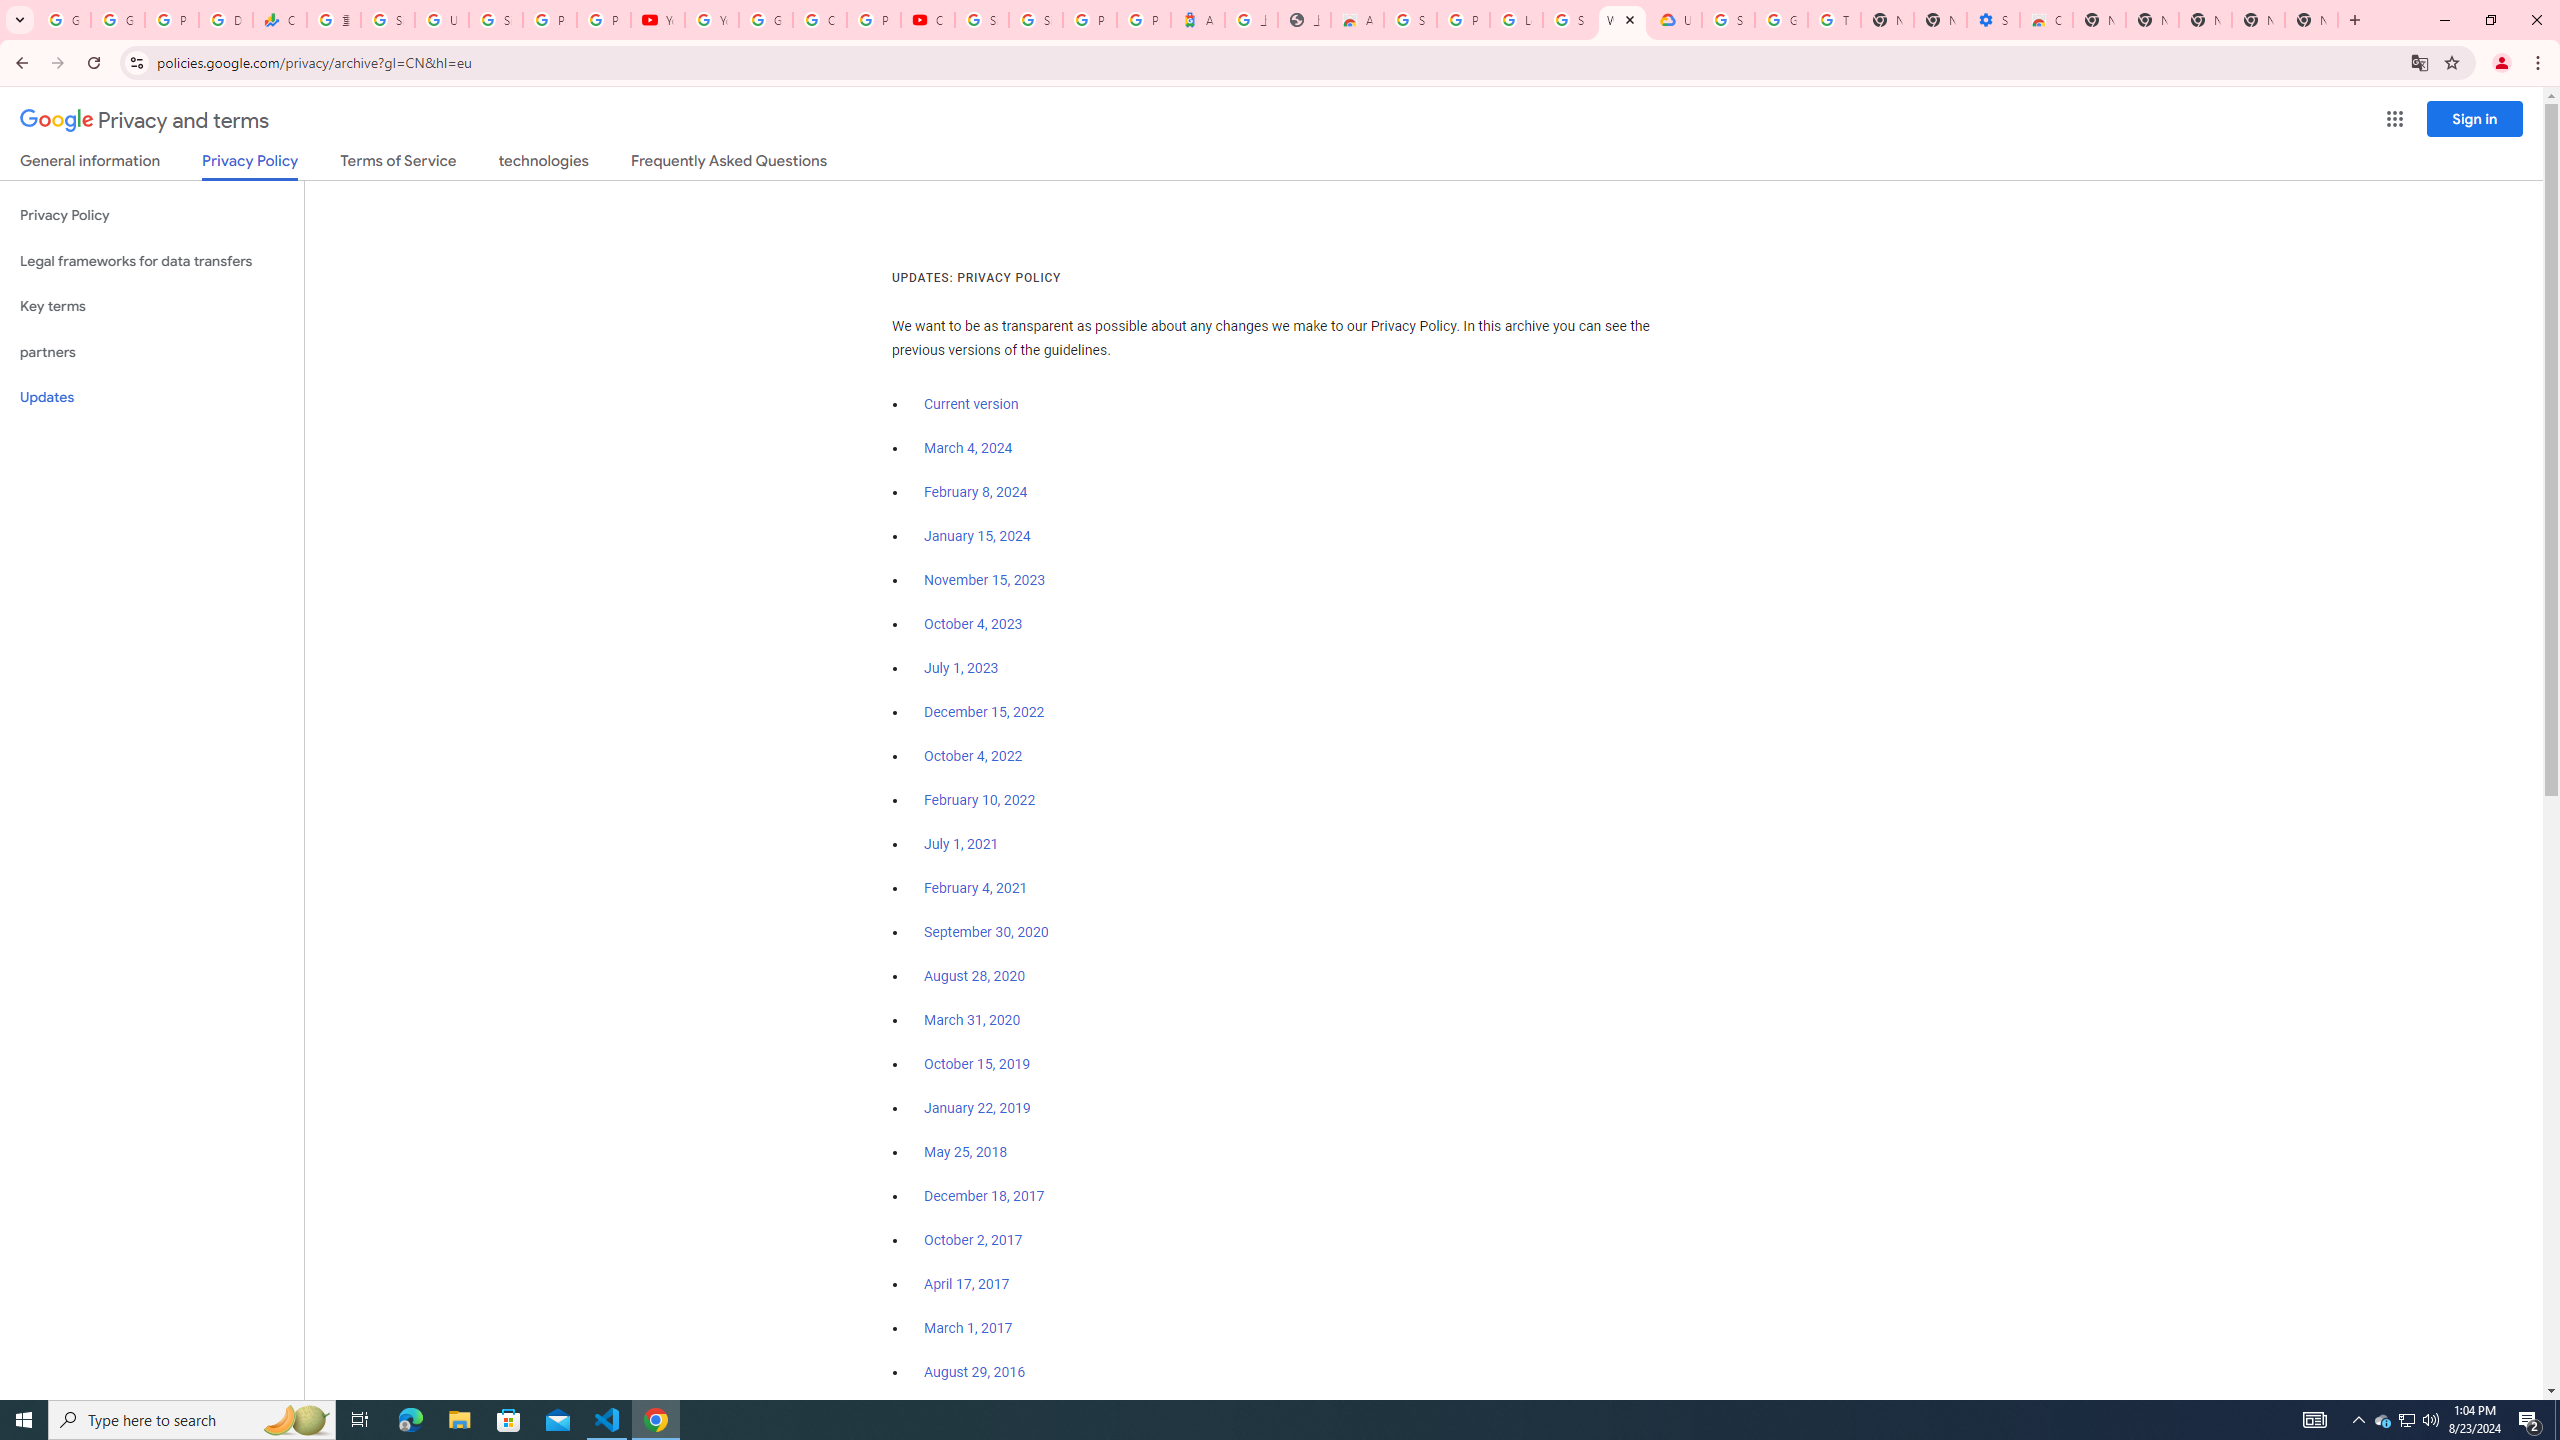  What do you see at coordinates (711, 20) in the screenshot?
I see `YouTube` at bounding box center [711, 20].